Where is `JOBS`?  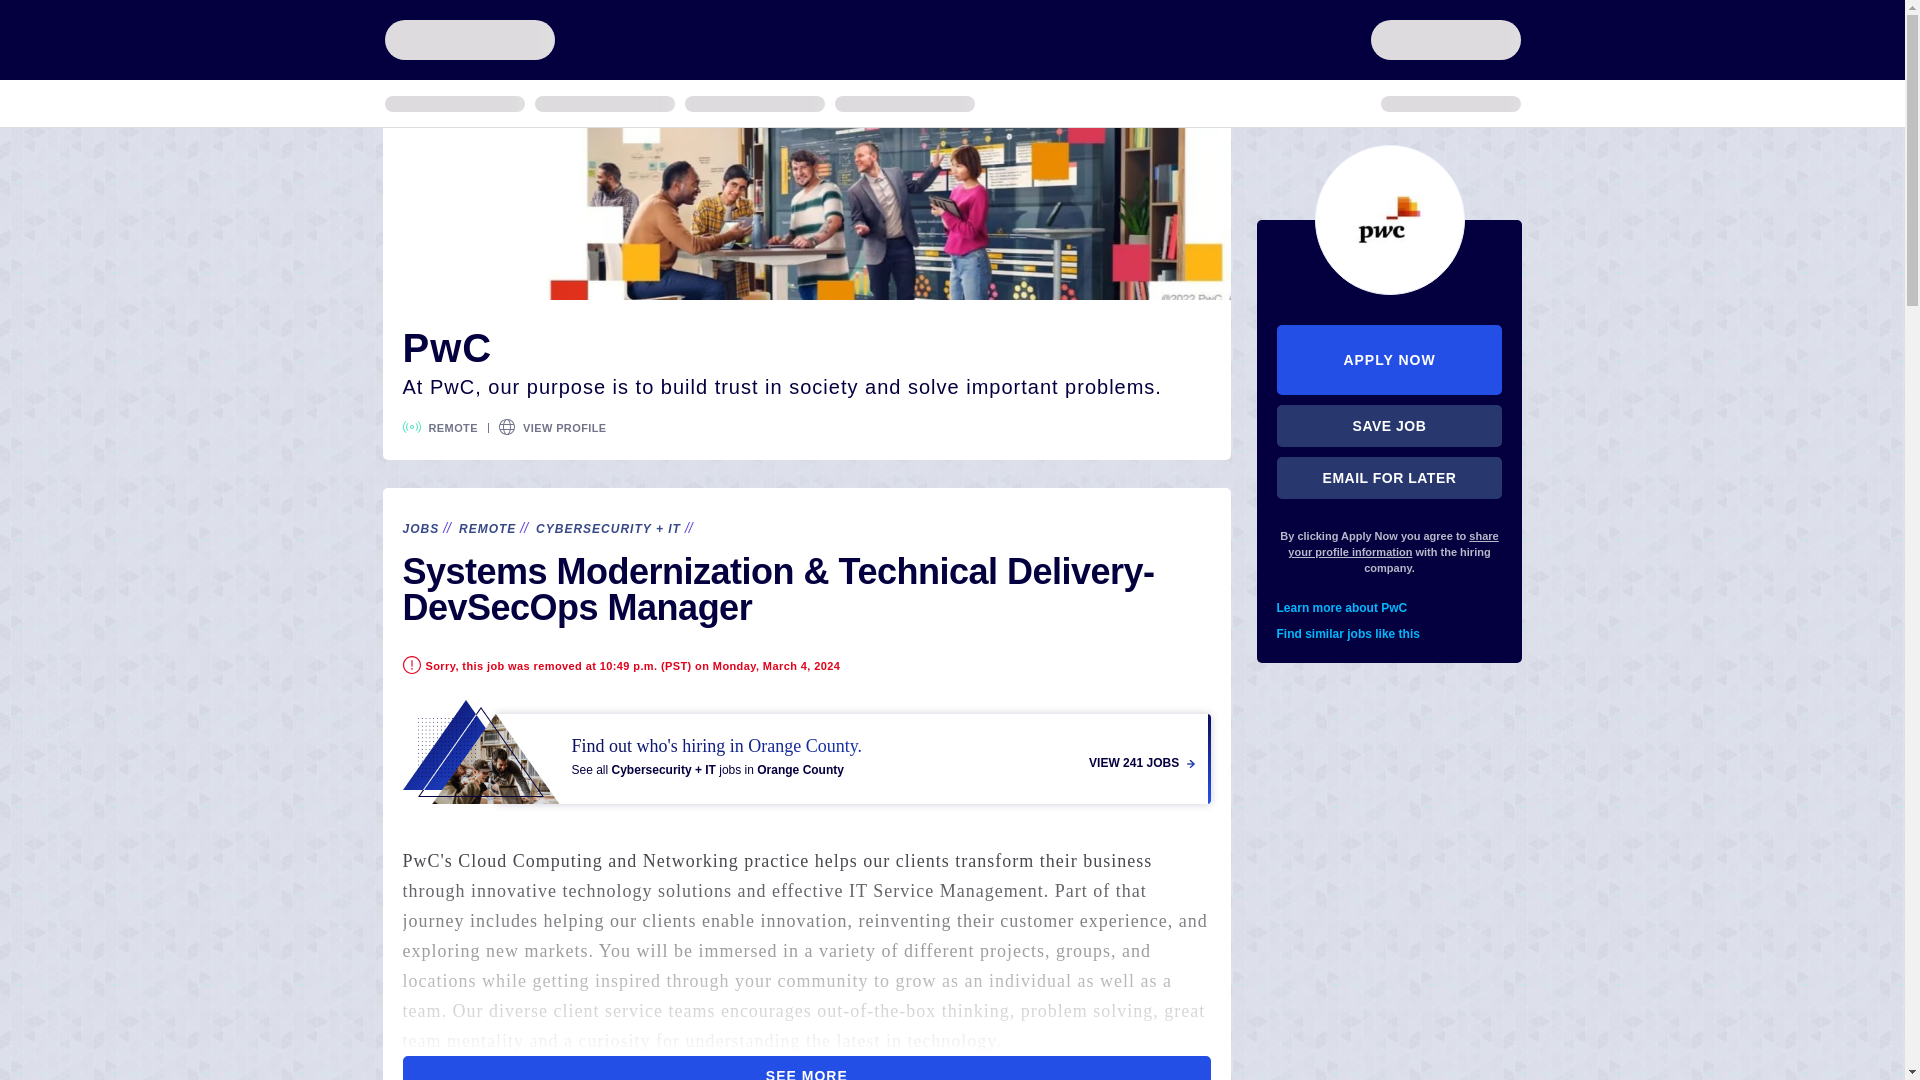 JOBS is located at coordinates (420, 528).